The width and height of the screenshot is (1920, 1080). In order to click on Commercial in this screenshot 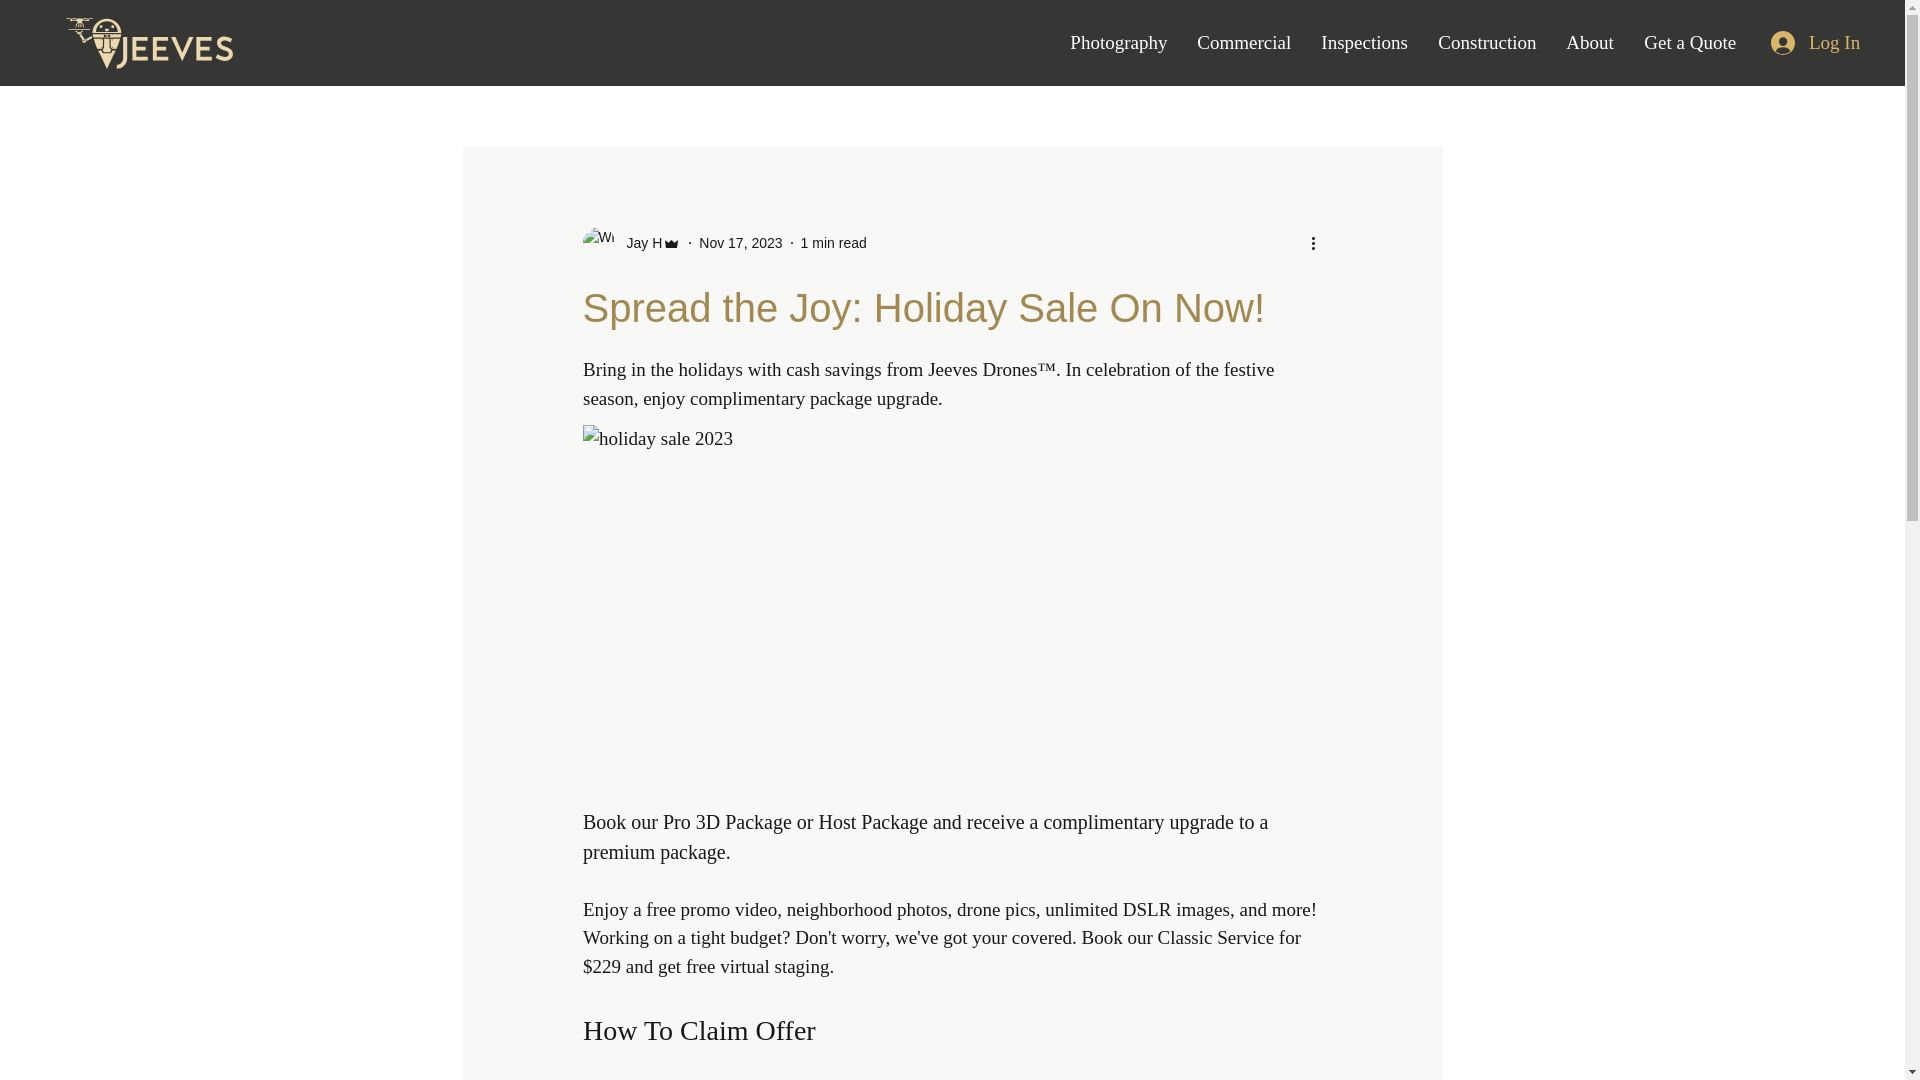, I will do `click(1244, 42)`.